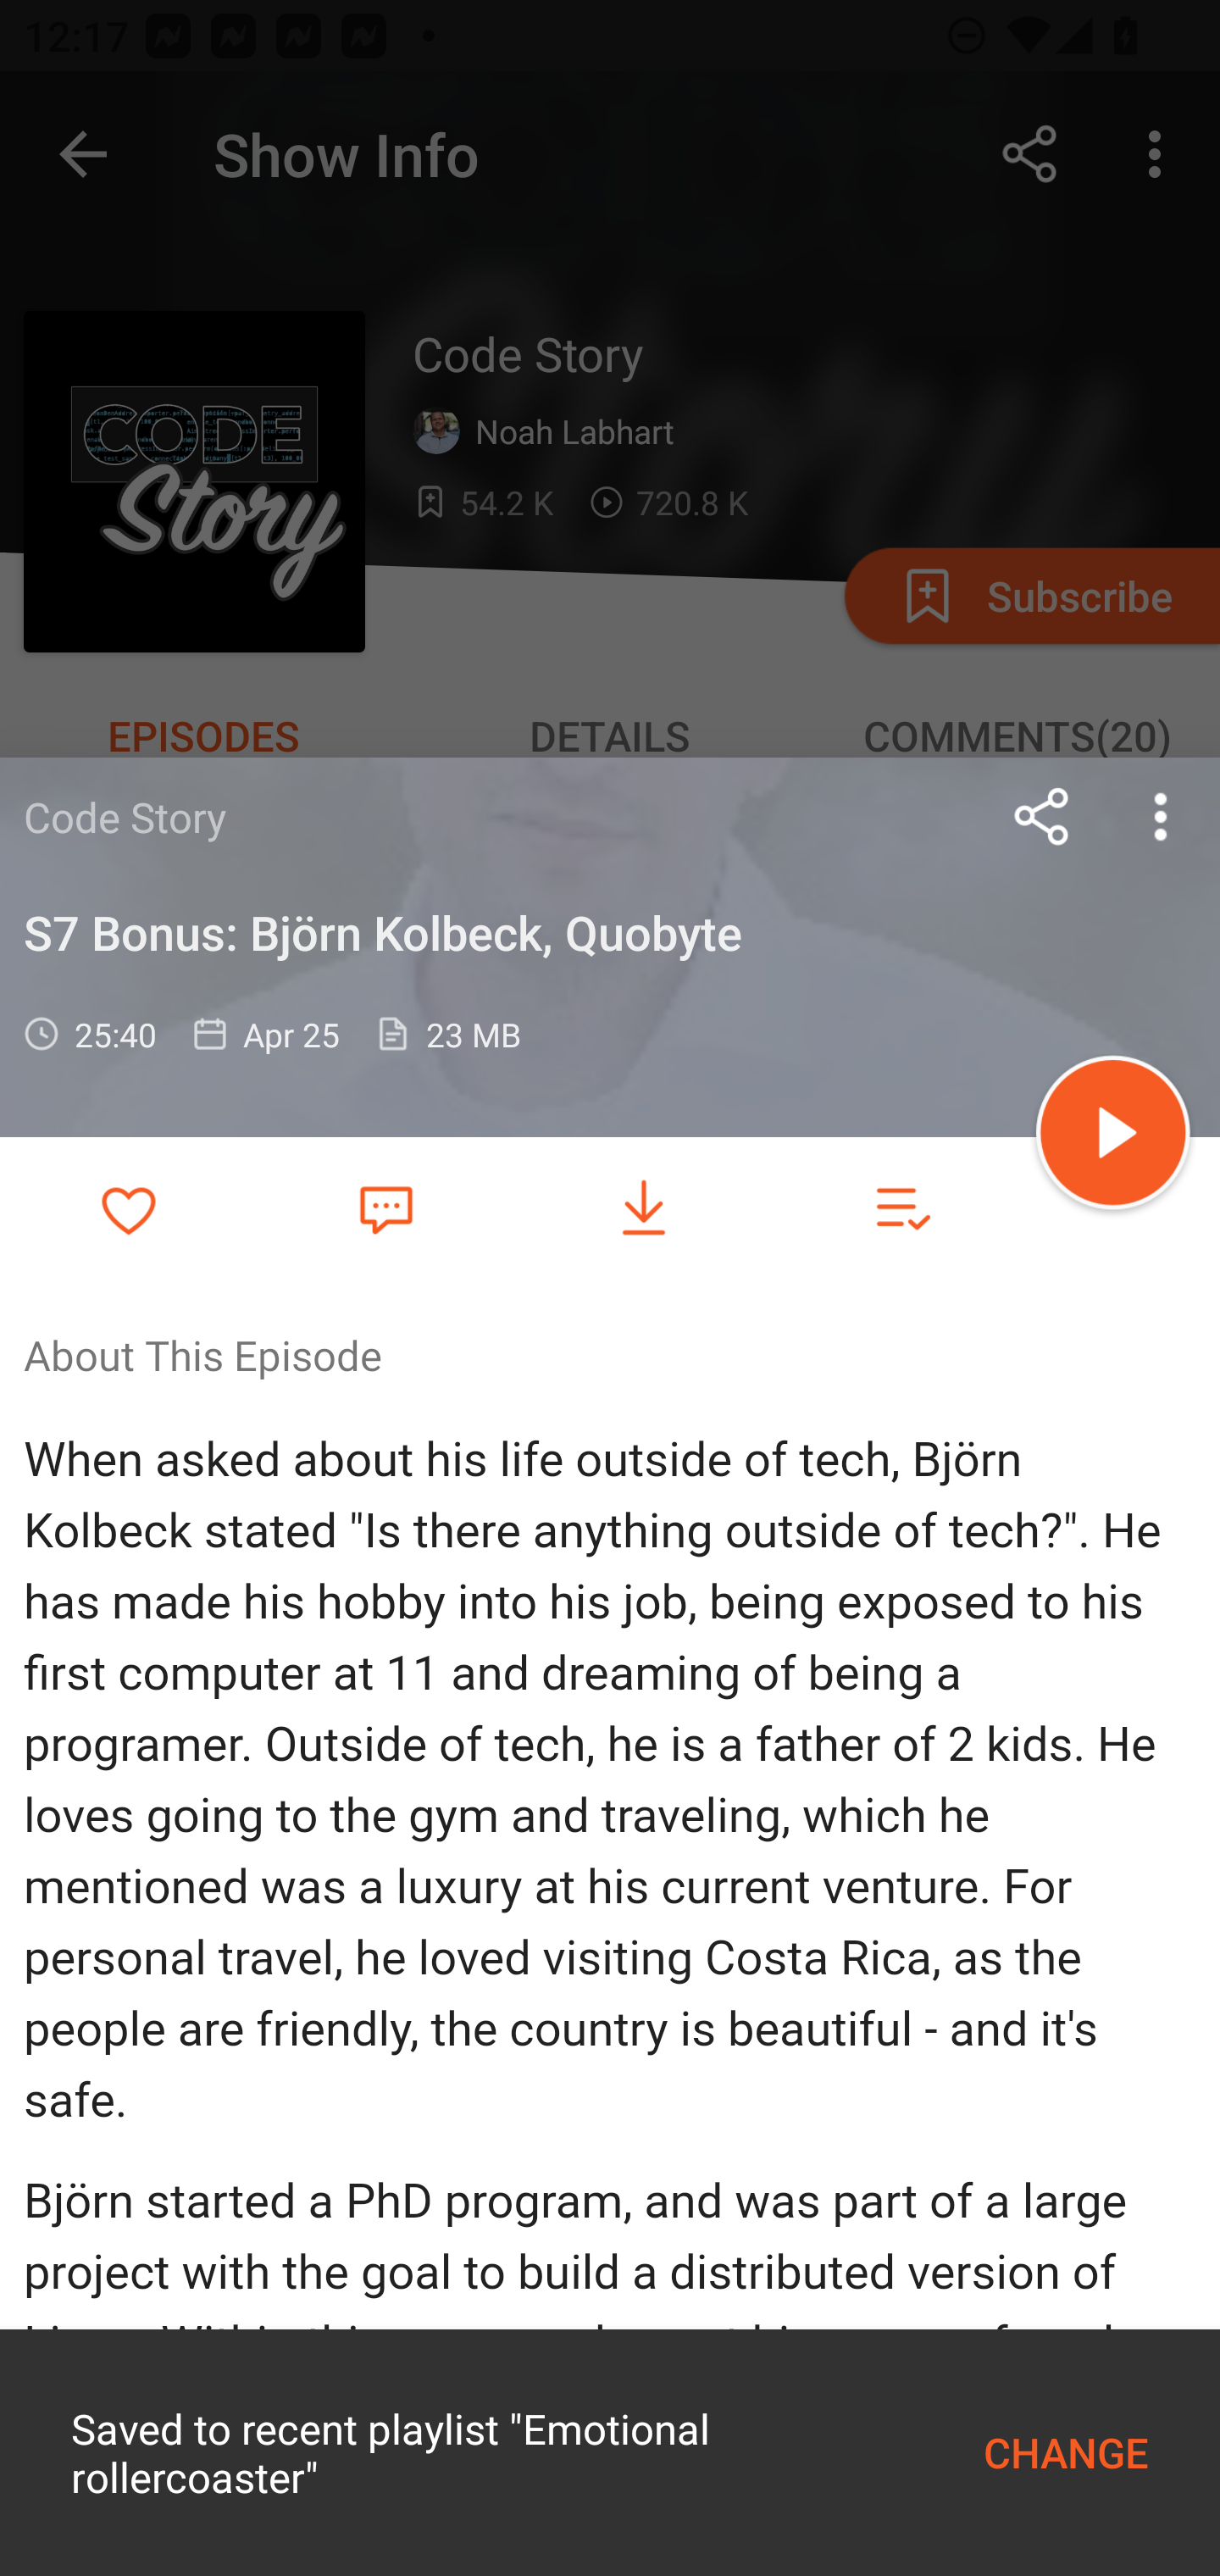 This screenshot has width=1220, height=2576. I want to click on Share, so click(1042, 816).